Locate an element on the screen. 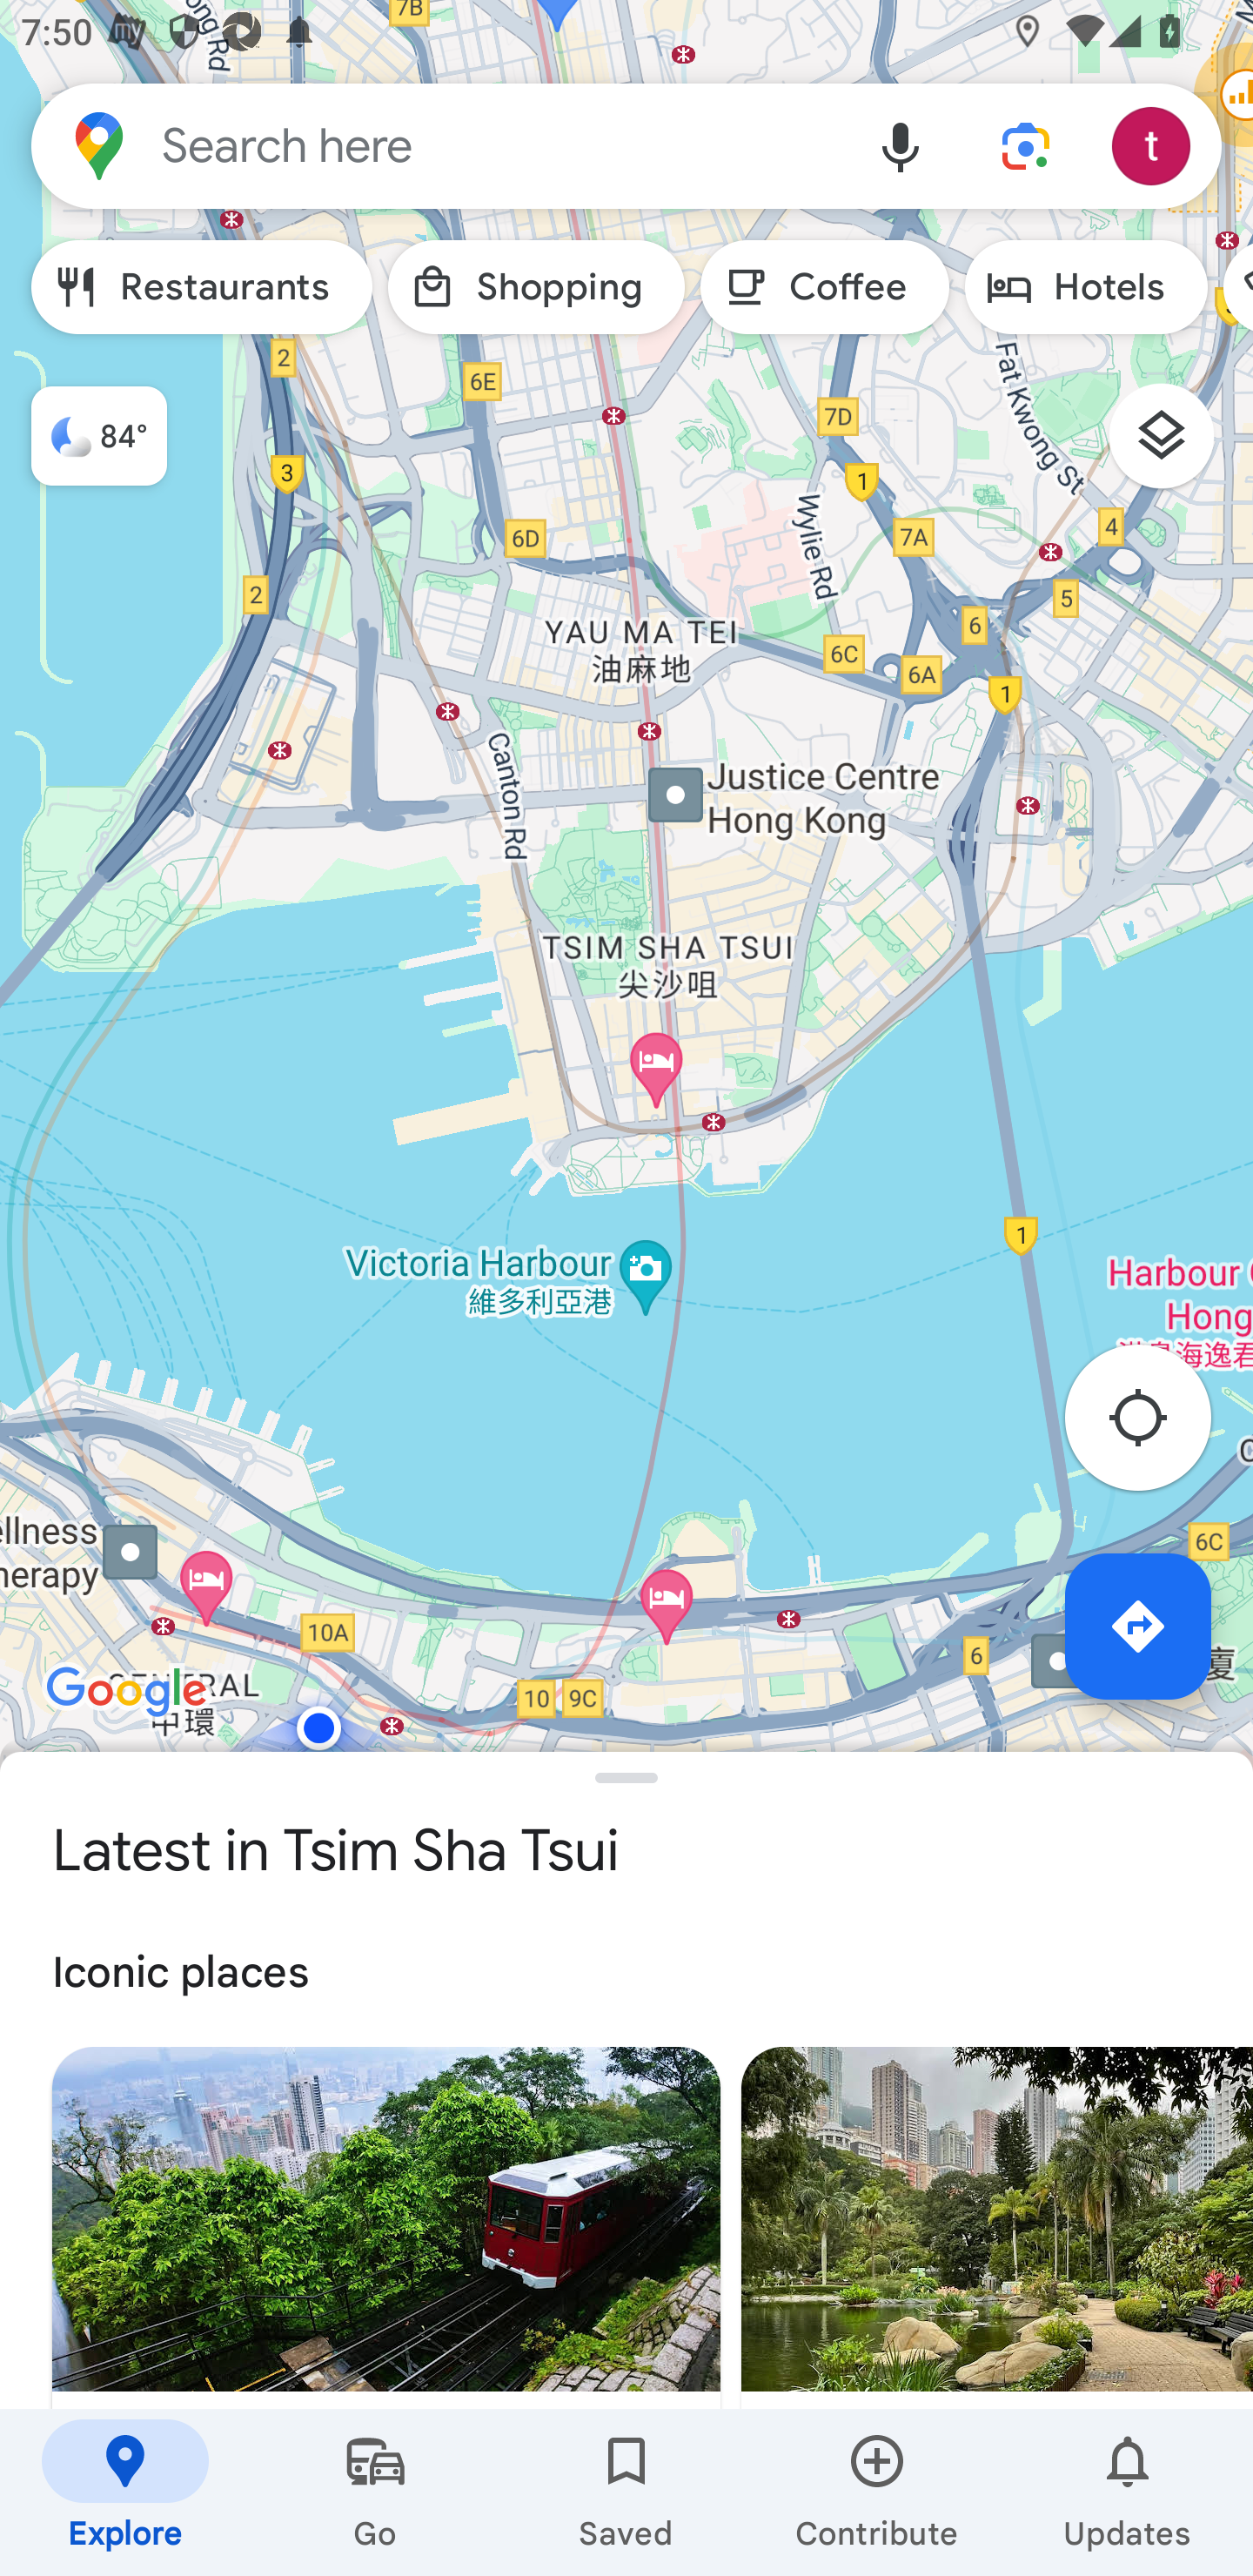 The image size is (1253, 2576). Updates is located at coordinates (1128, 2492).